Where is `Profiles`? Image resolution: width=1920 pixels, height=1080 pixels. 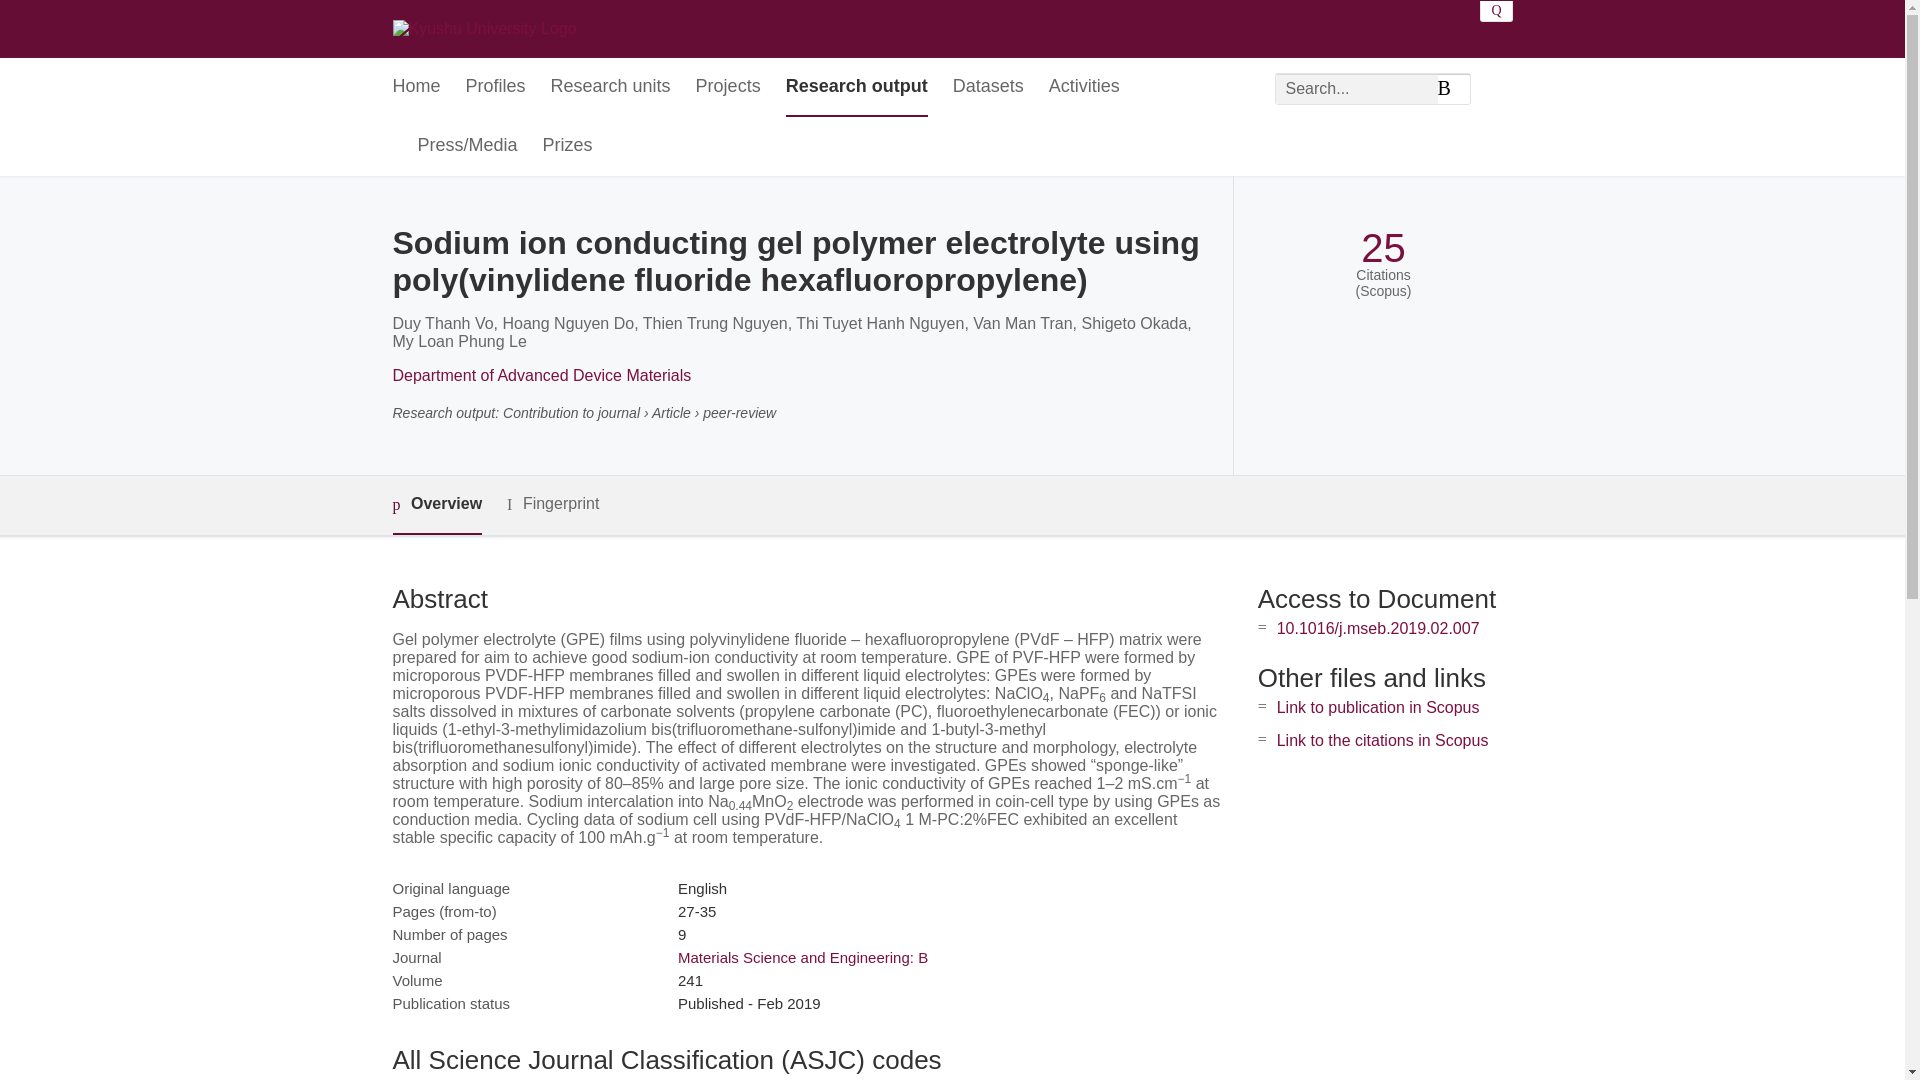 Profiles is located at coordinates (496, 87).